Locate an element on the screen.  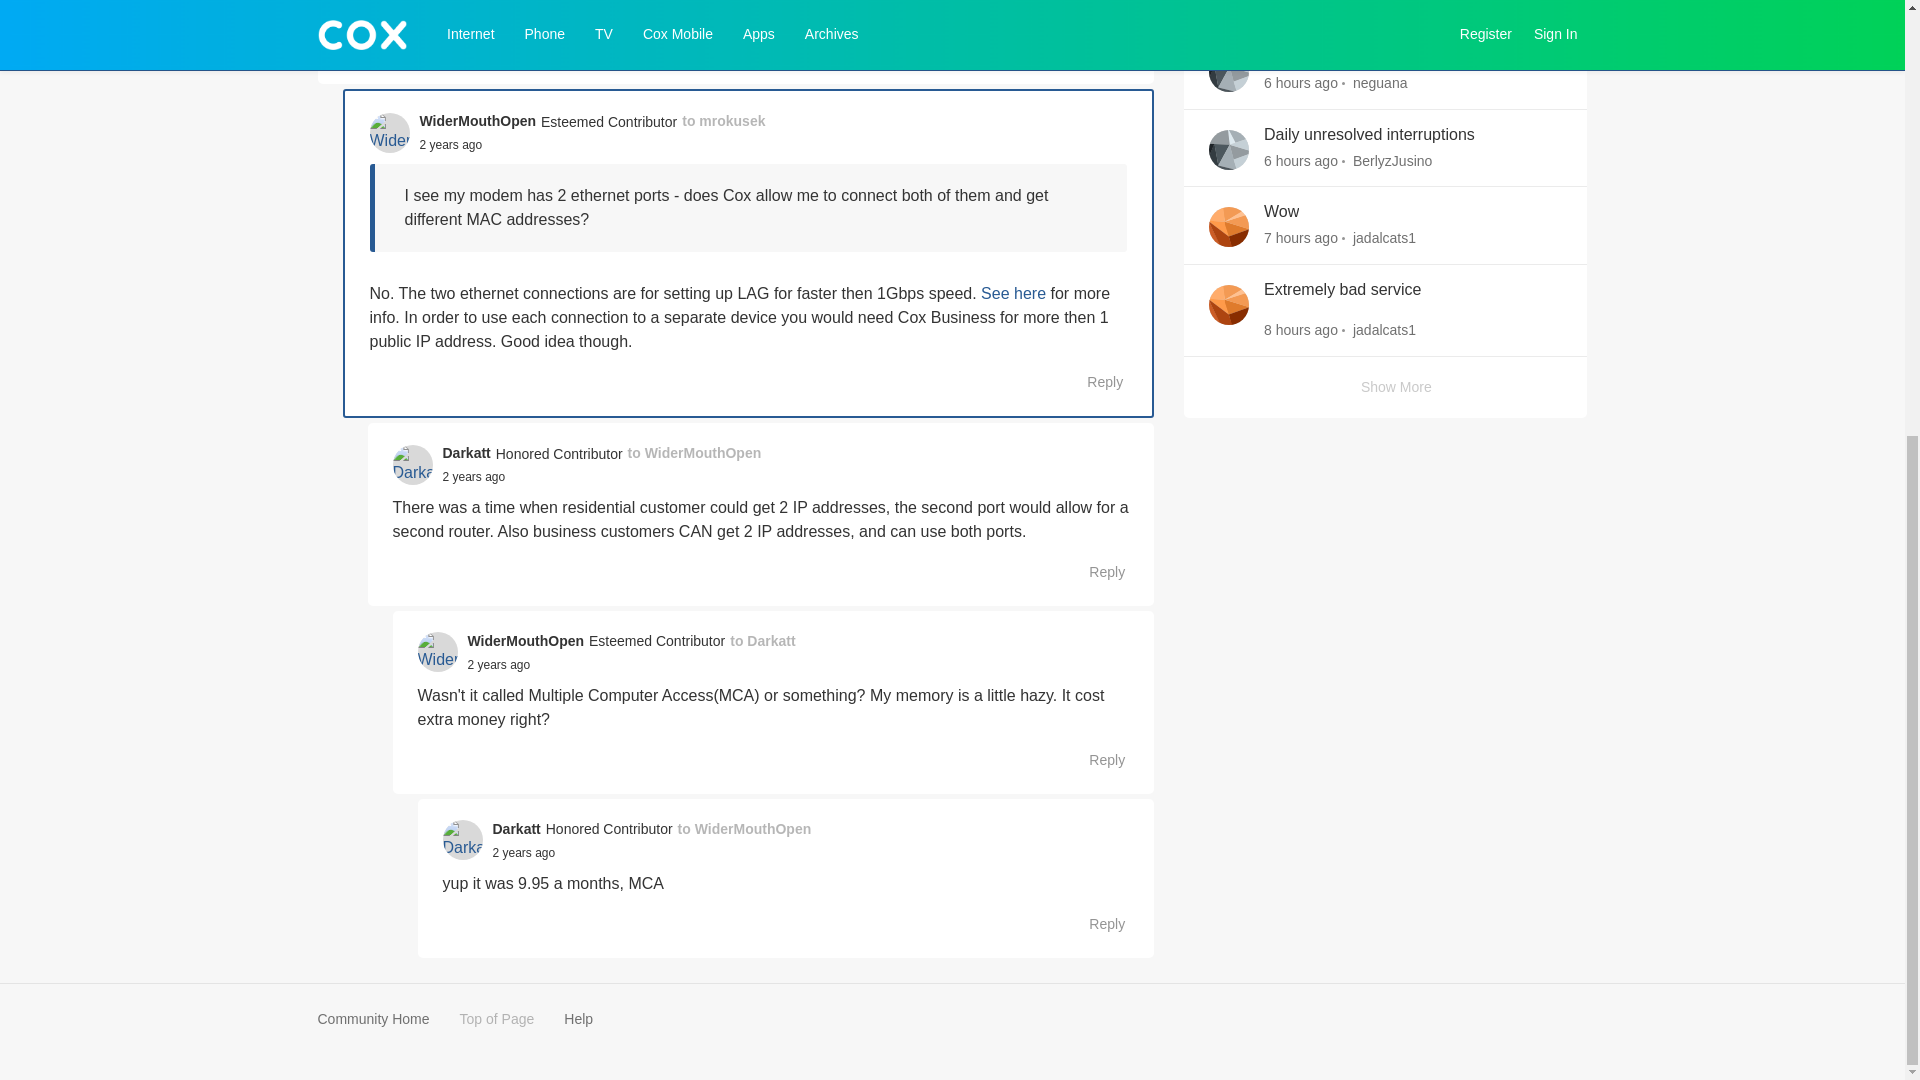
June 9, 2023 at 1:34 PM is located at coordinates (522, 852).